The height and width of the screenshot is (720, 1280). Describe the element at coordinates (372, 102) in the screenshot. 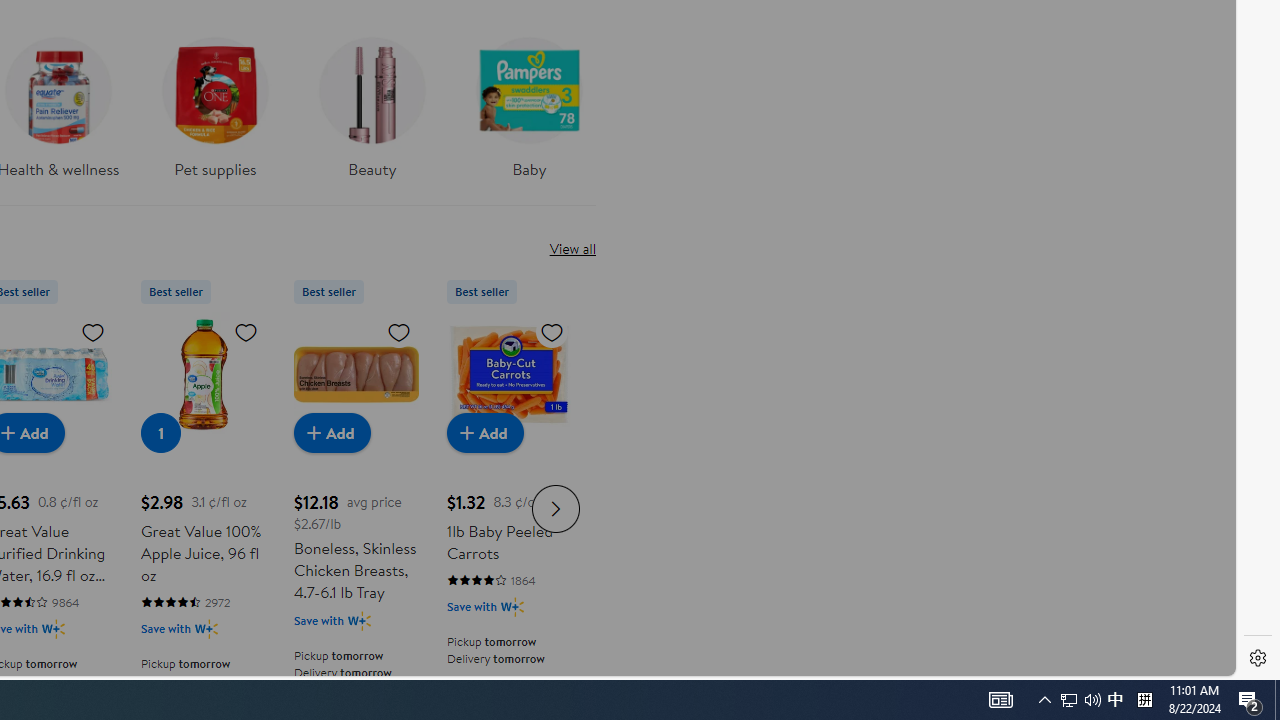

I see `Beauty` at that location.